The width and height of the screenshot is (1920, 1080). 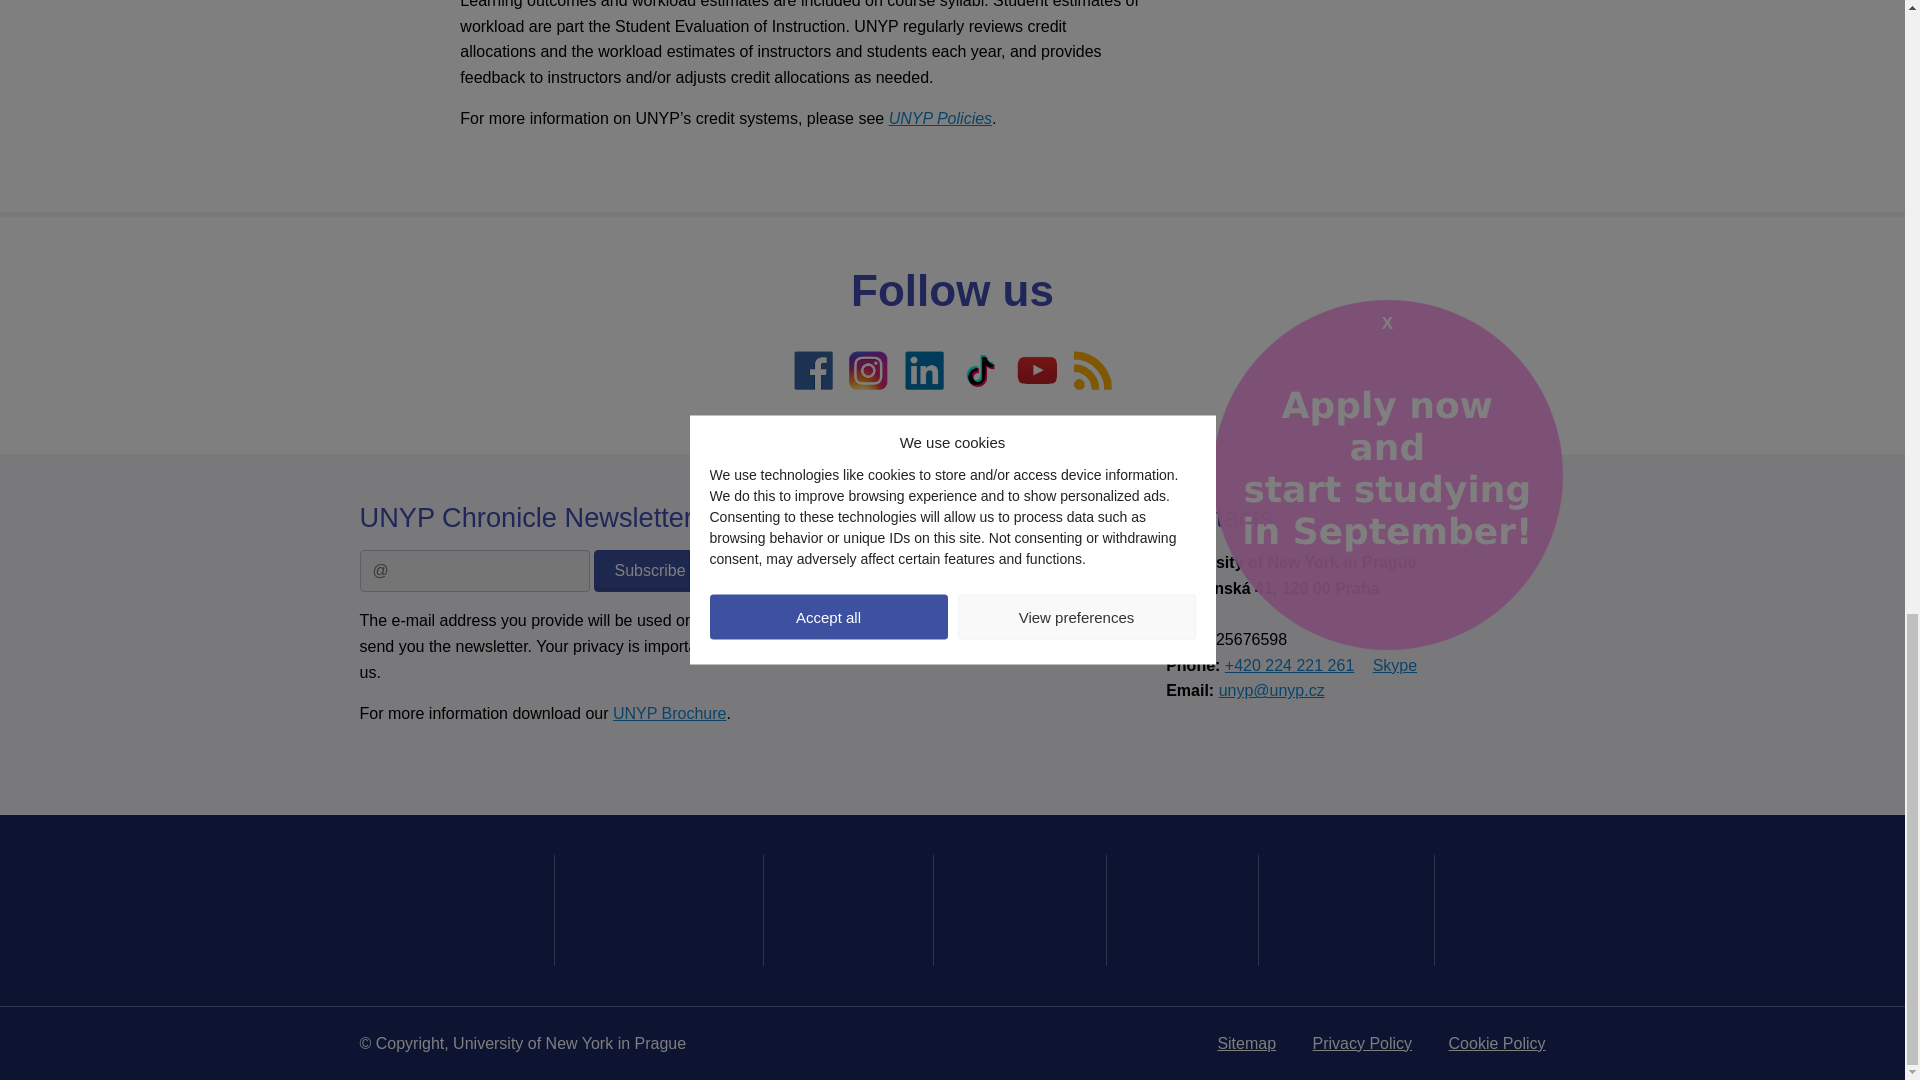 I want to click on RSS, so click(x=1091, y=369).